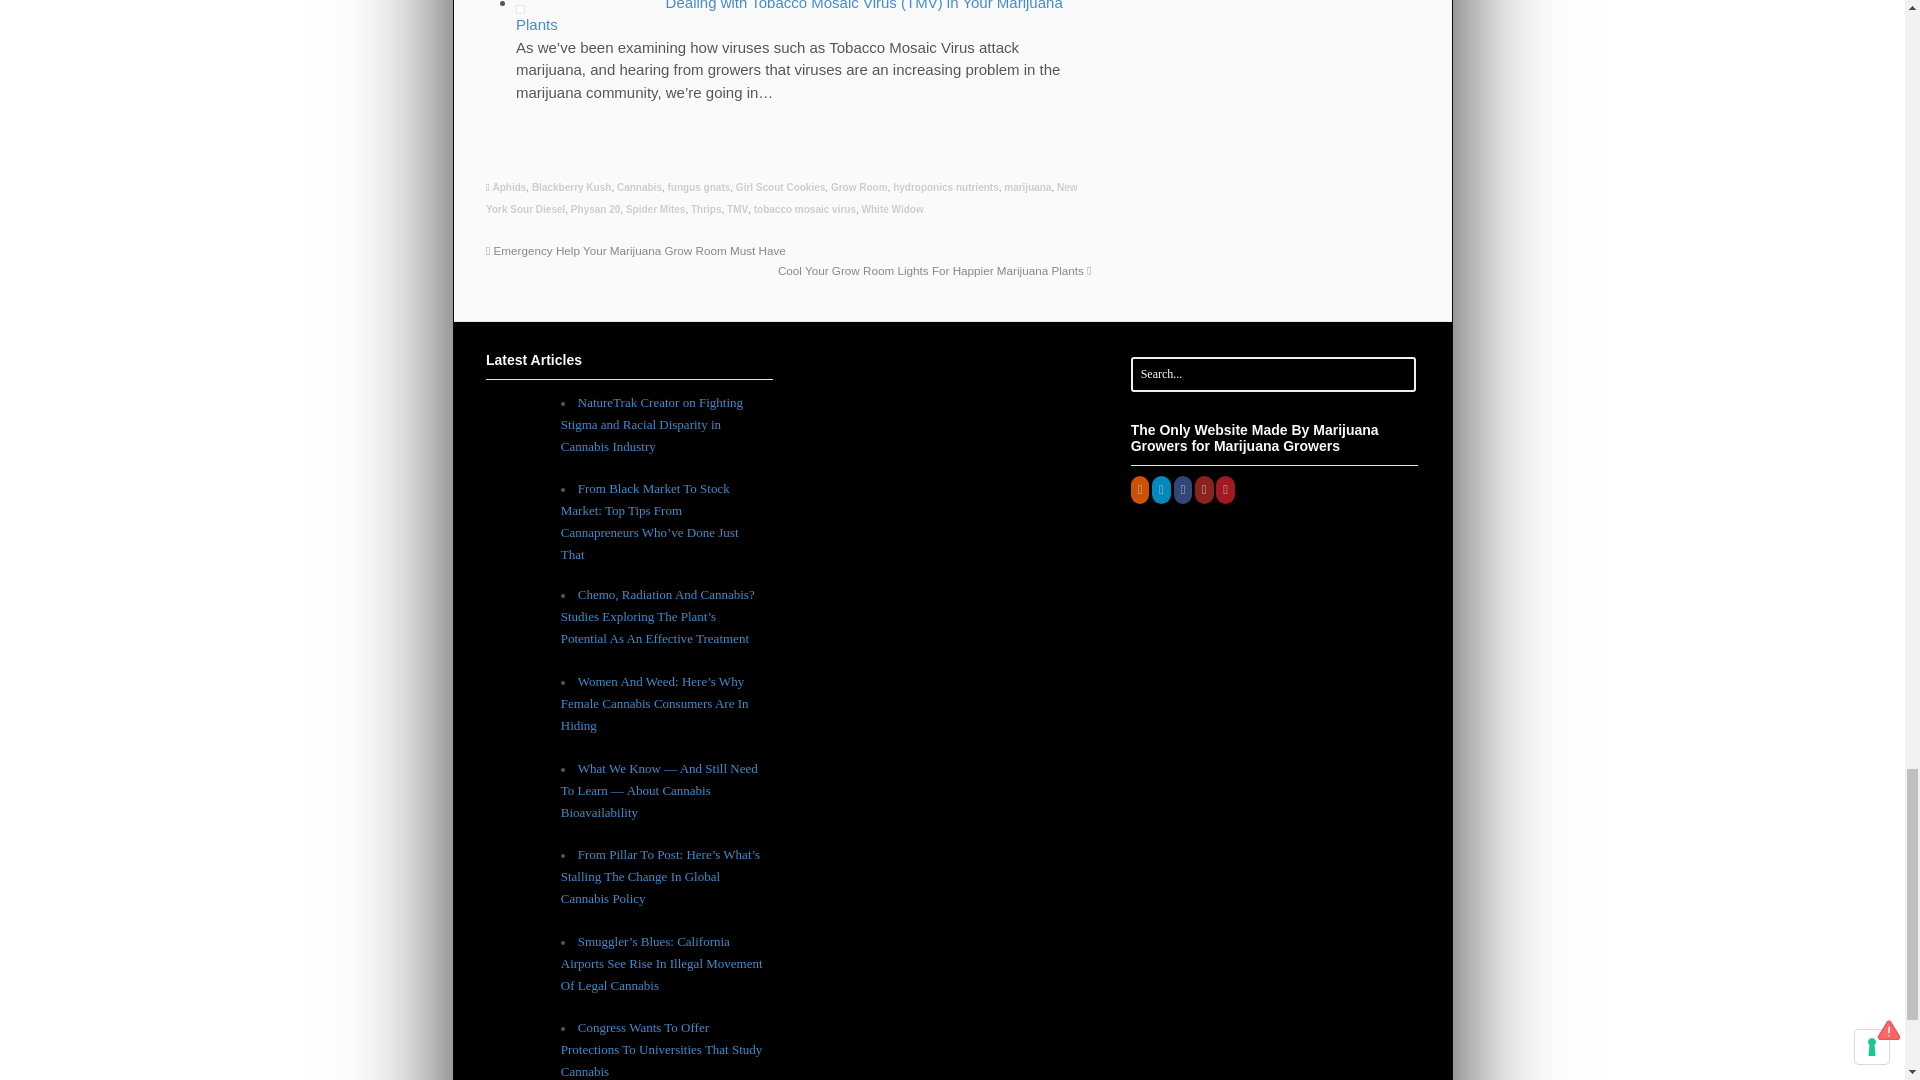 The image size is (1920, 1080). I want to click on Girl Scout Cookies, so click(780, 188).